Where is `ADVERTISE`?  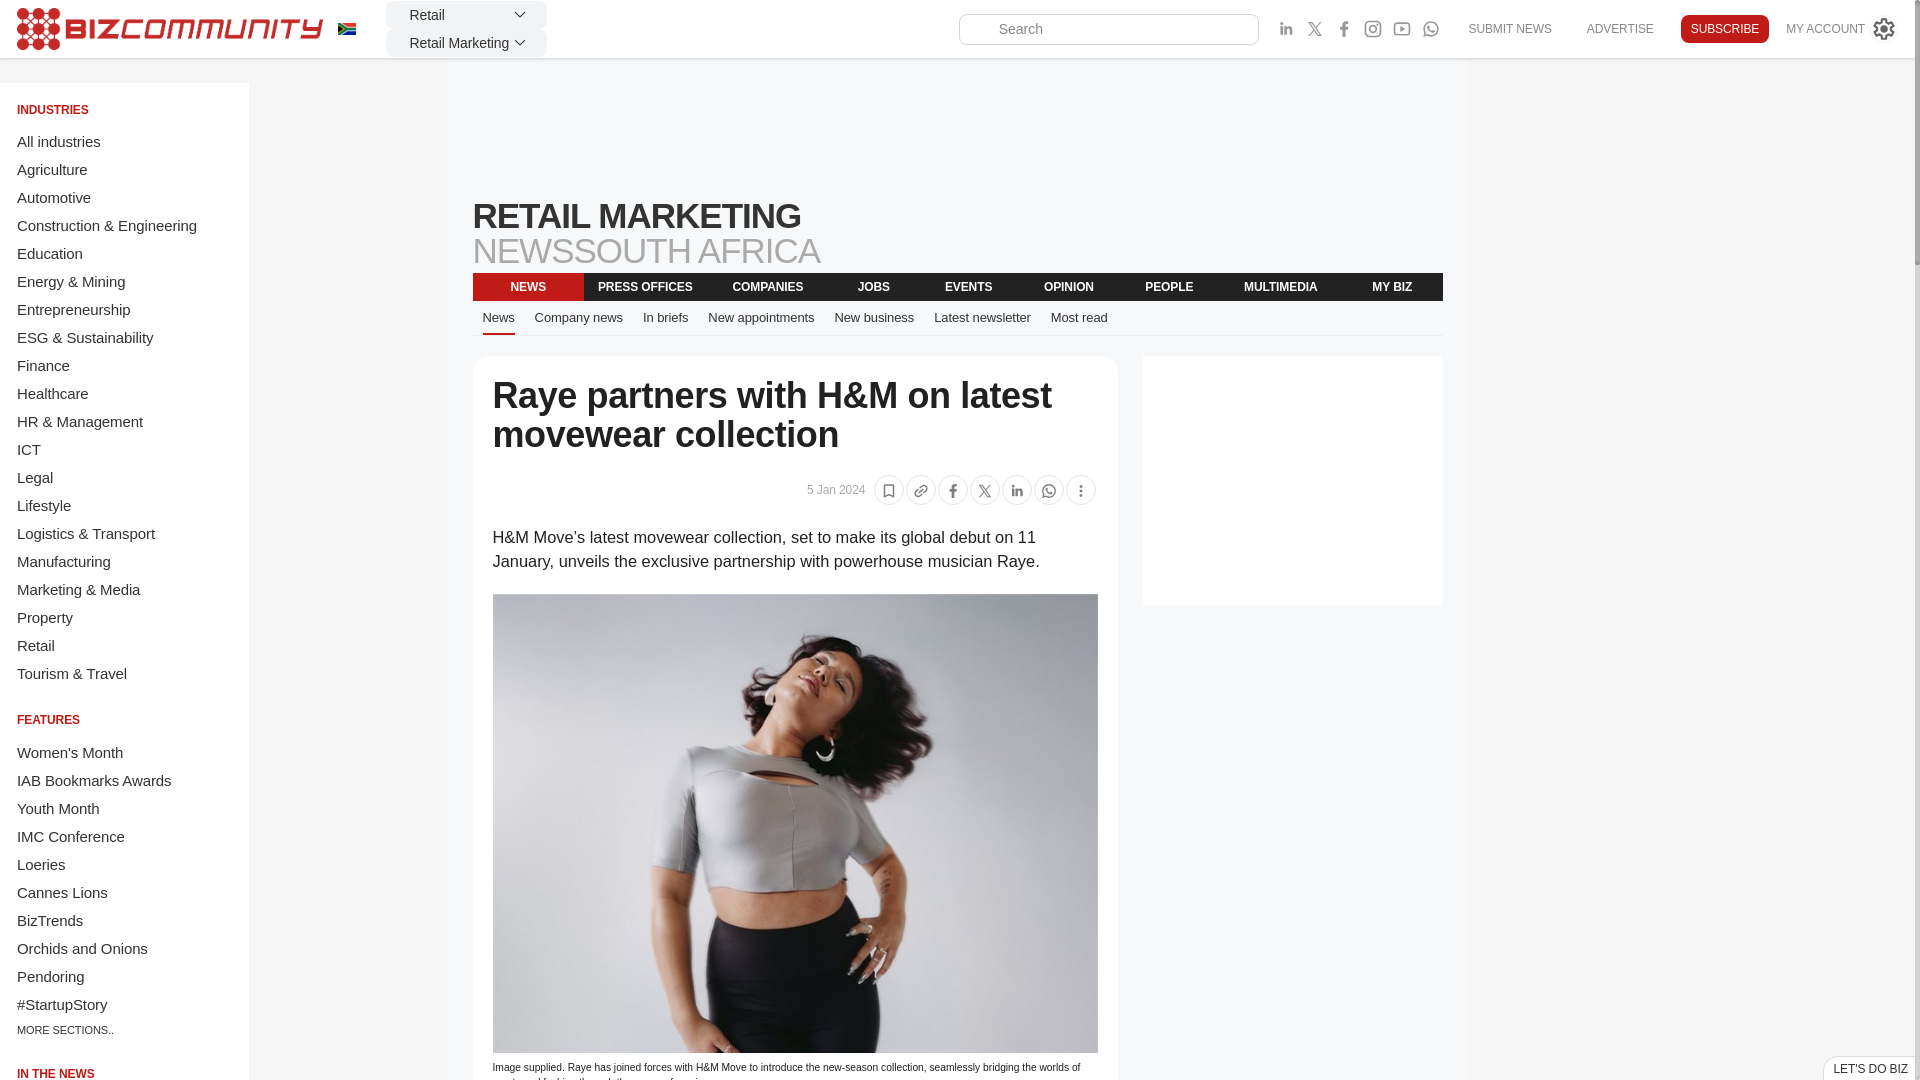 ADVERTISE is located at coordinates (1620, 28).